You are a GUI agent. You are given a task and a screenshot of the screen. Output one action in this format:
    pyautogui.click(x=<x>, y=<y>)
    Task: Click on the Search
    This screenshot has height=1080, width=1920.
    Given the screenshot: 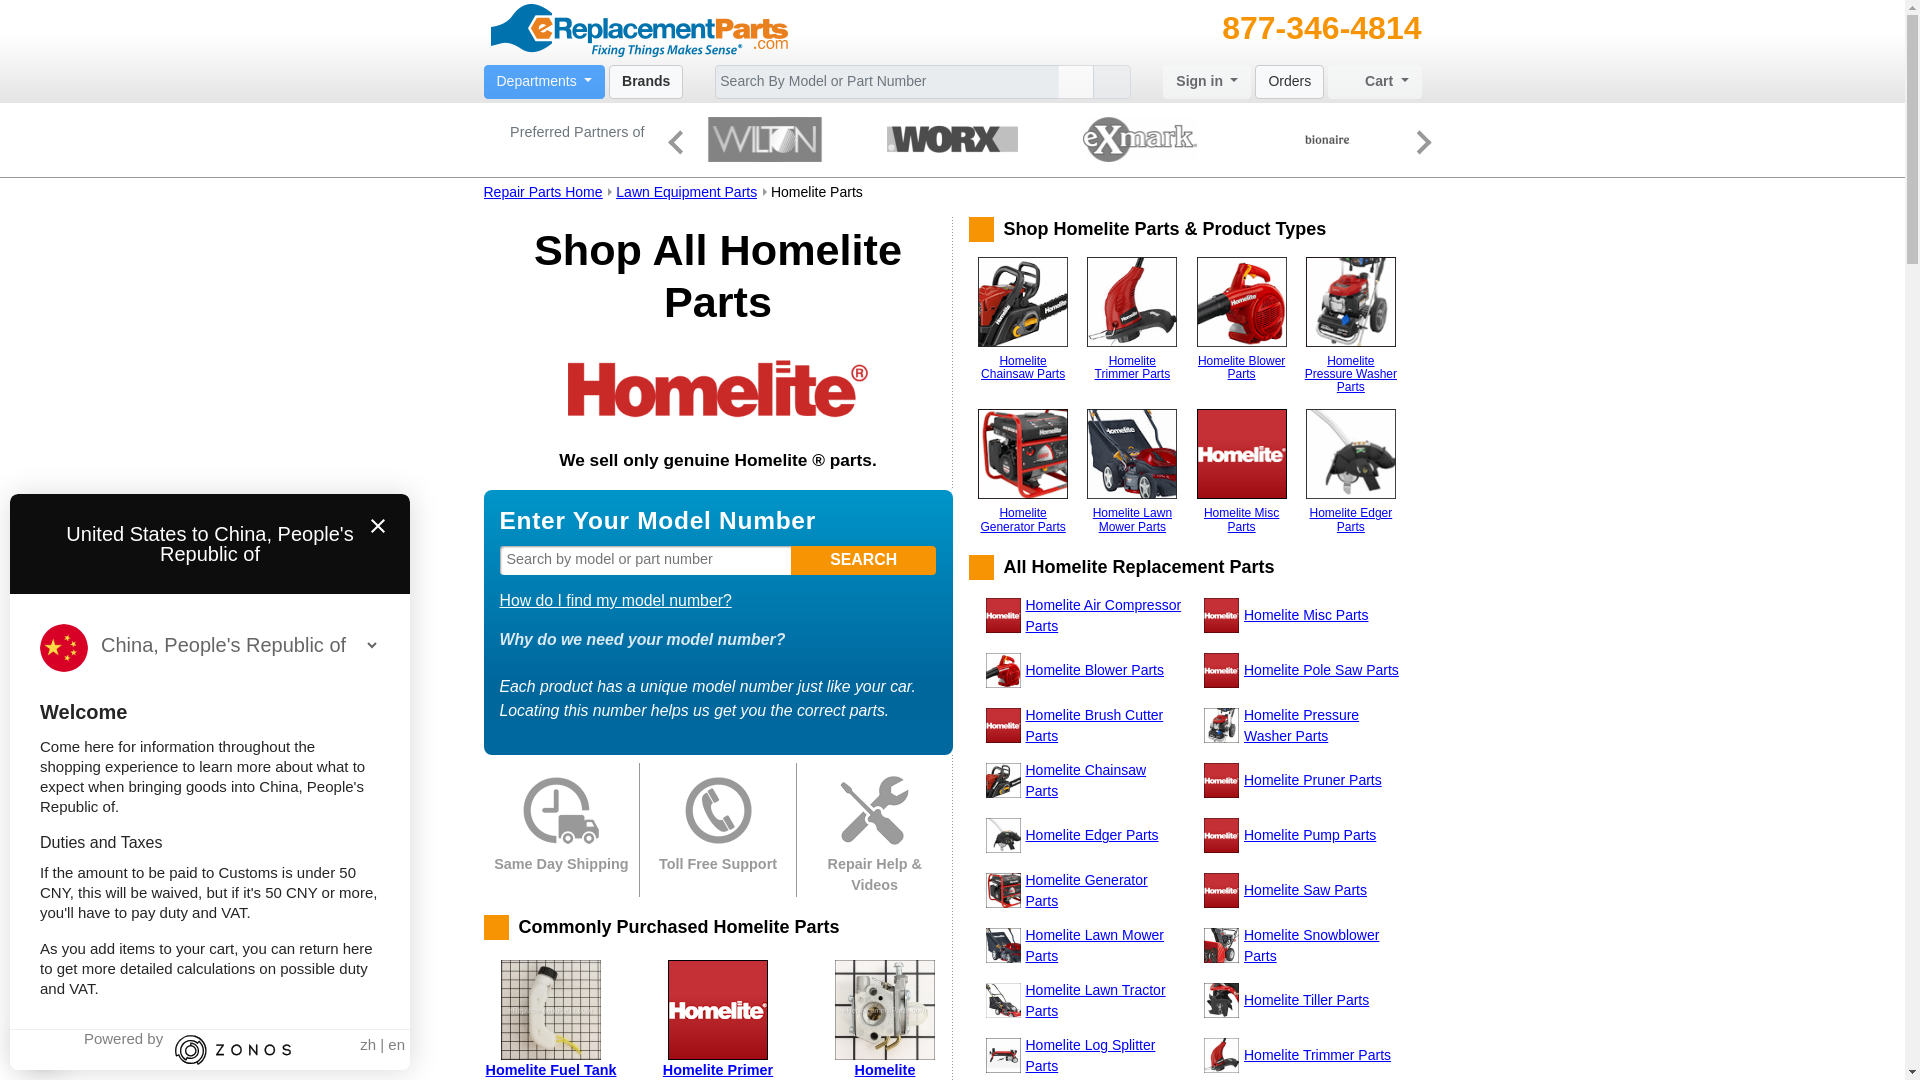 What is the action you would take?
    pyautogui.click(x=864, y=560)
    